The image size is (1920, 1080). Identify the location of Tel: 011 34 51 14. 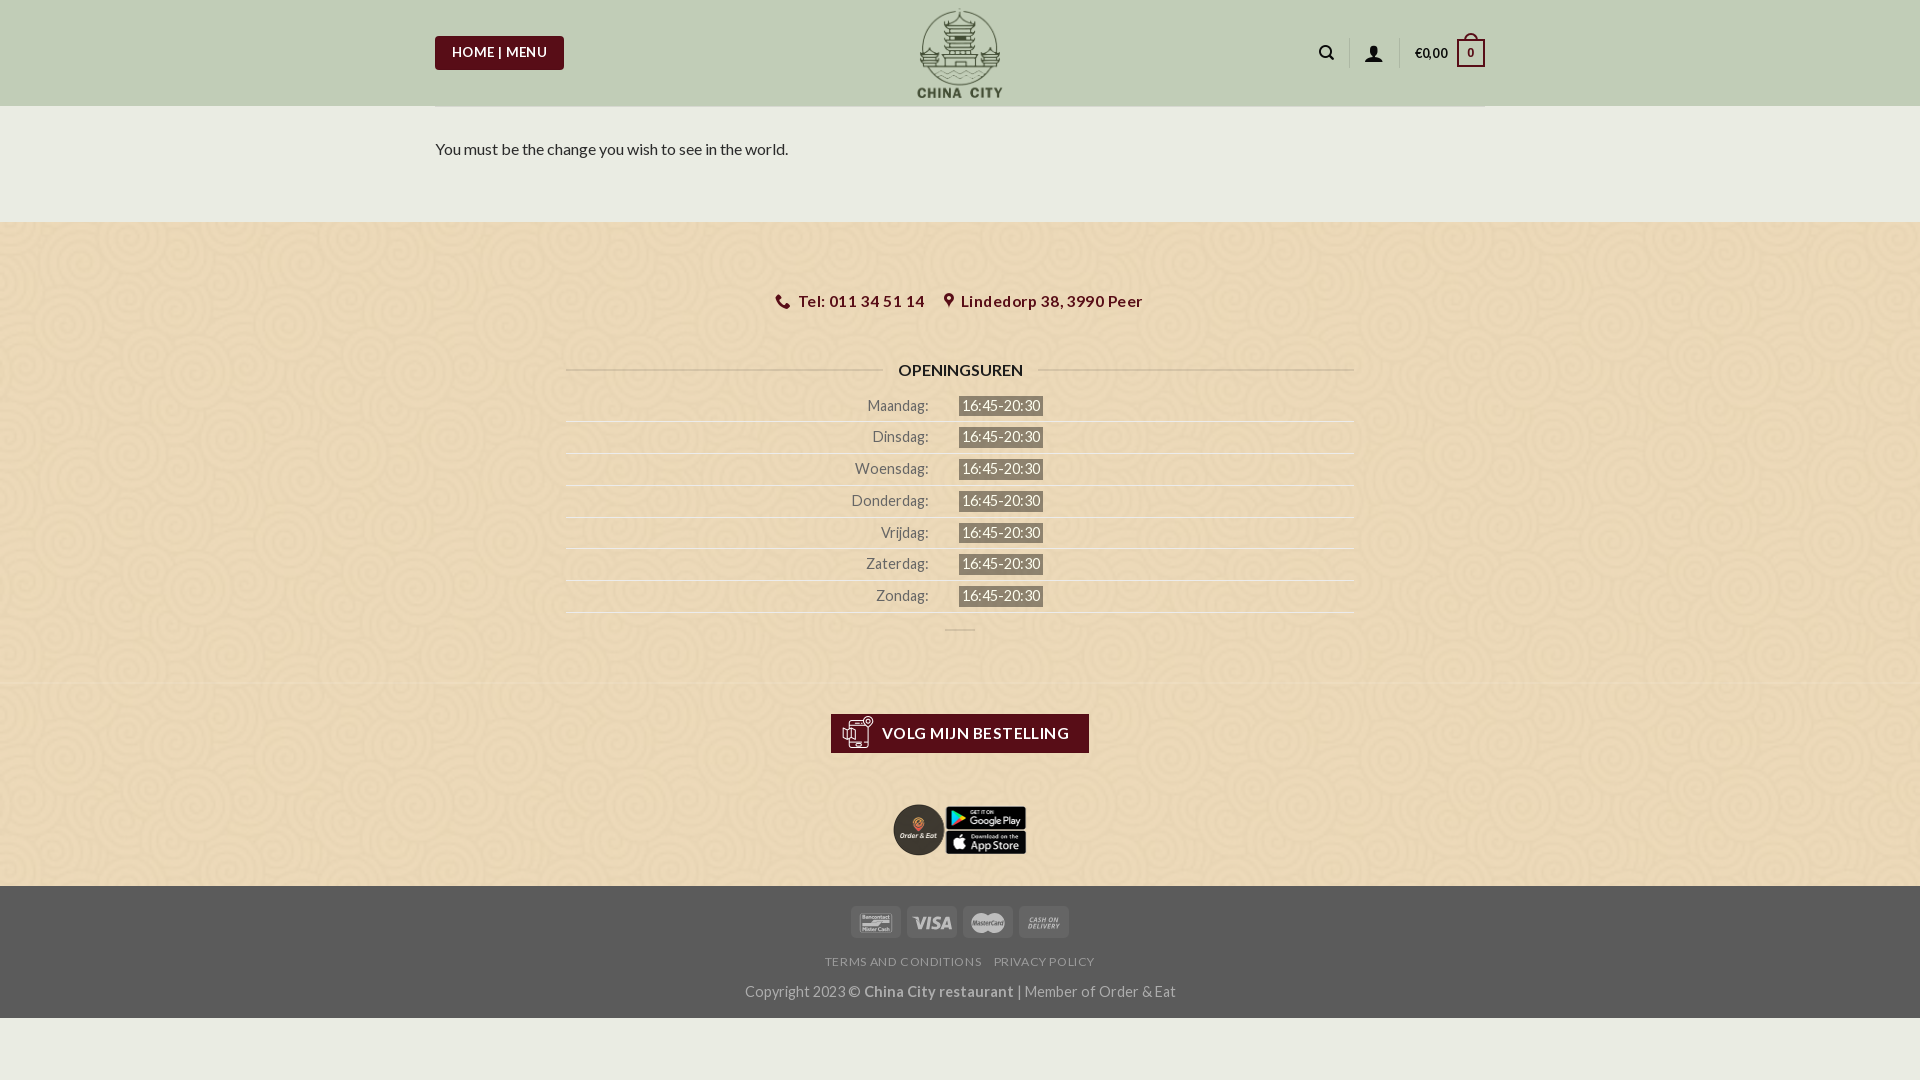
(851, 302).